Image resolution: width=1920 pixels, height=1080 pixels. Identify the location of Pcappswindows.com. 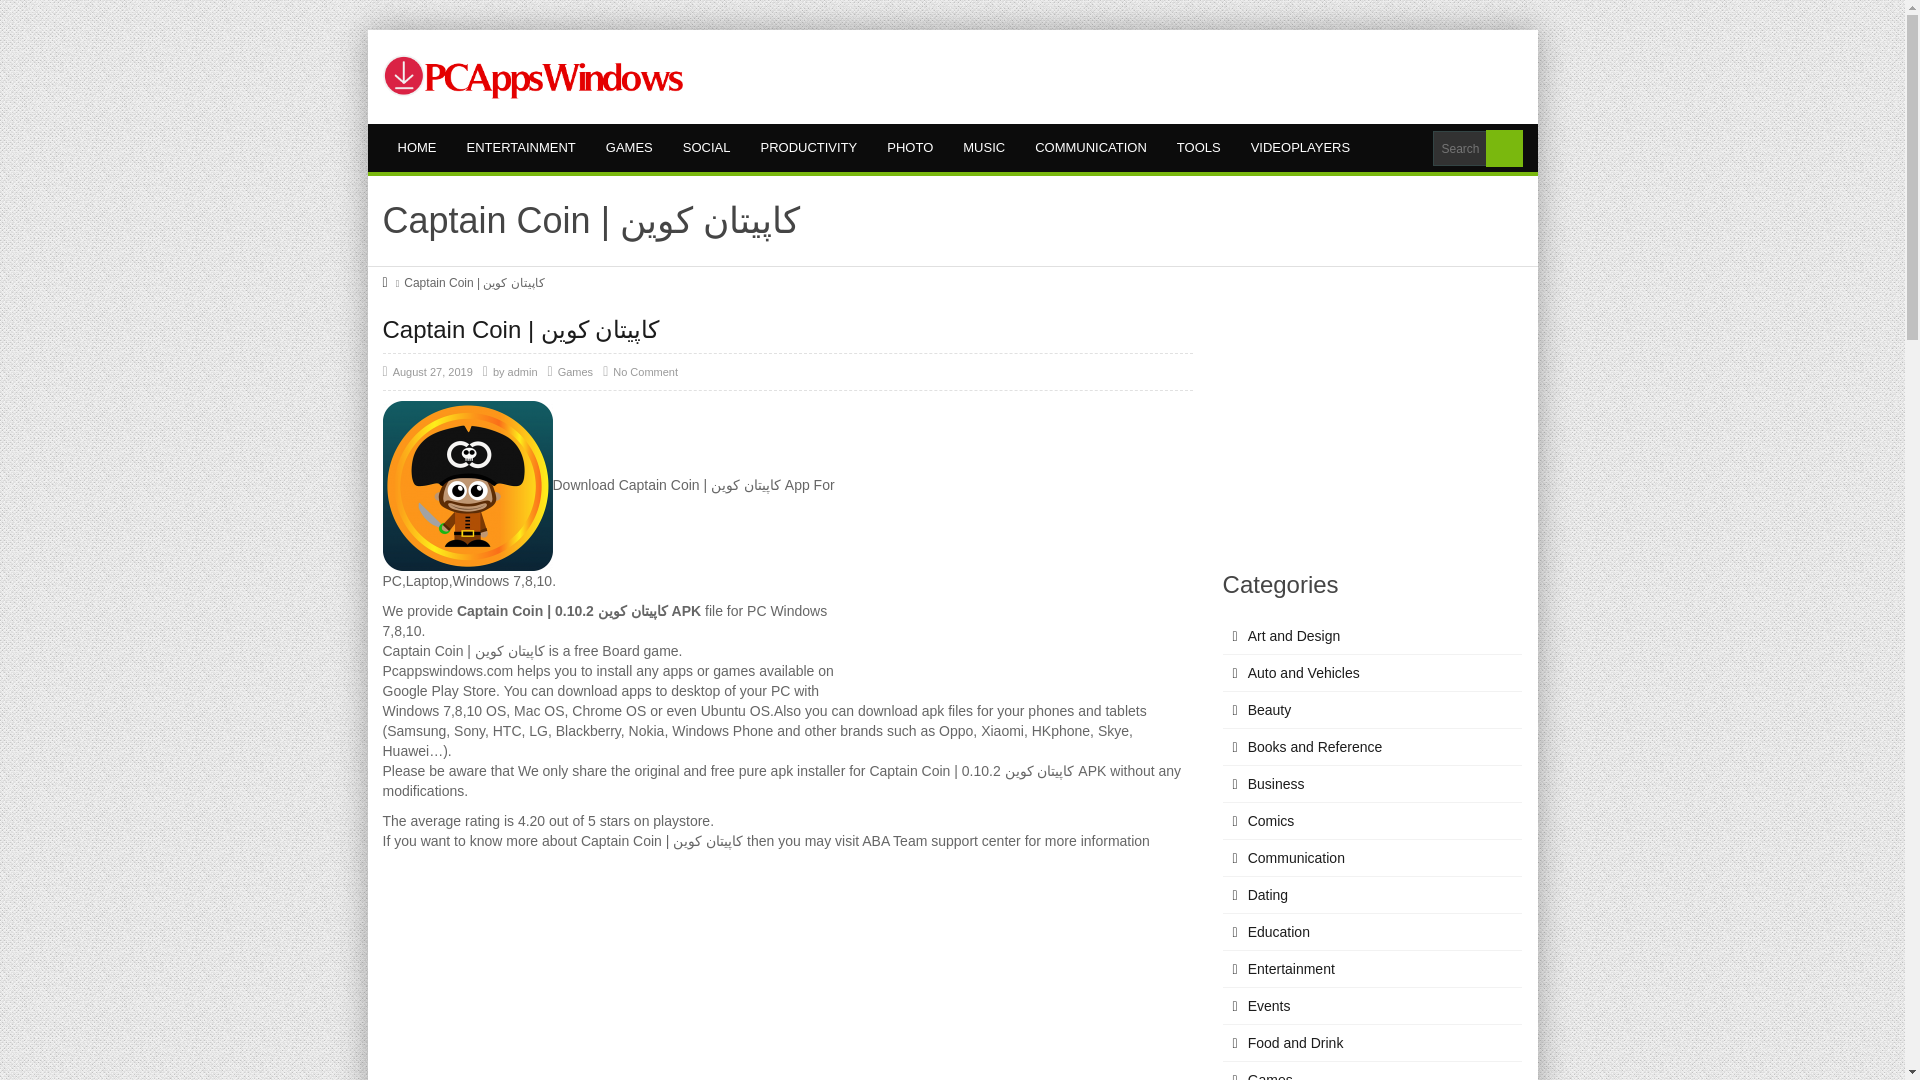
(532, 77).